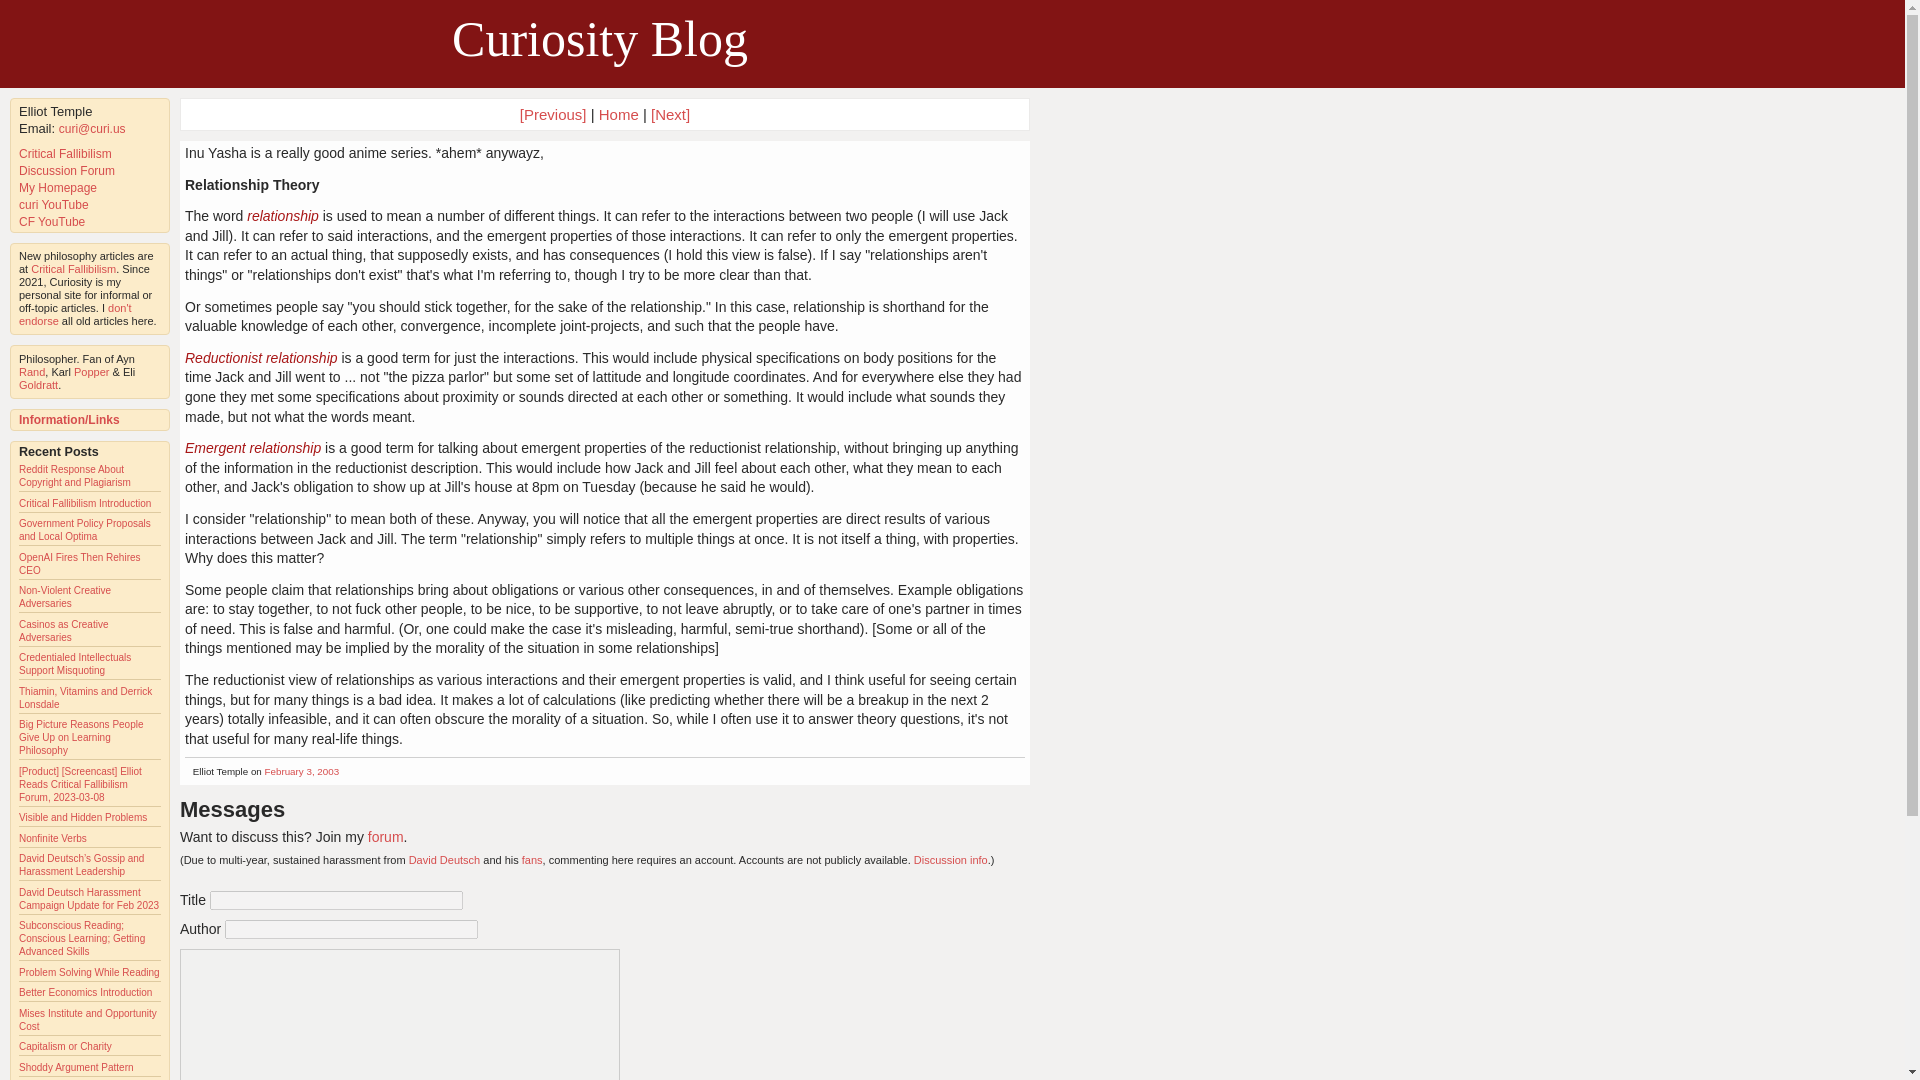 The height and width of the screenshot is (1080, 1920). I want to click on Nonfinite Verbs, so click(52, 838).